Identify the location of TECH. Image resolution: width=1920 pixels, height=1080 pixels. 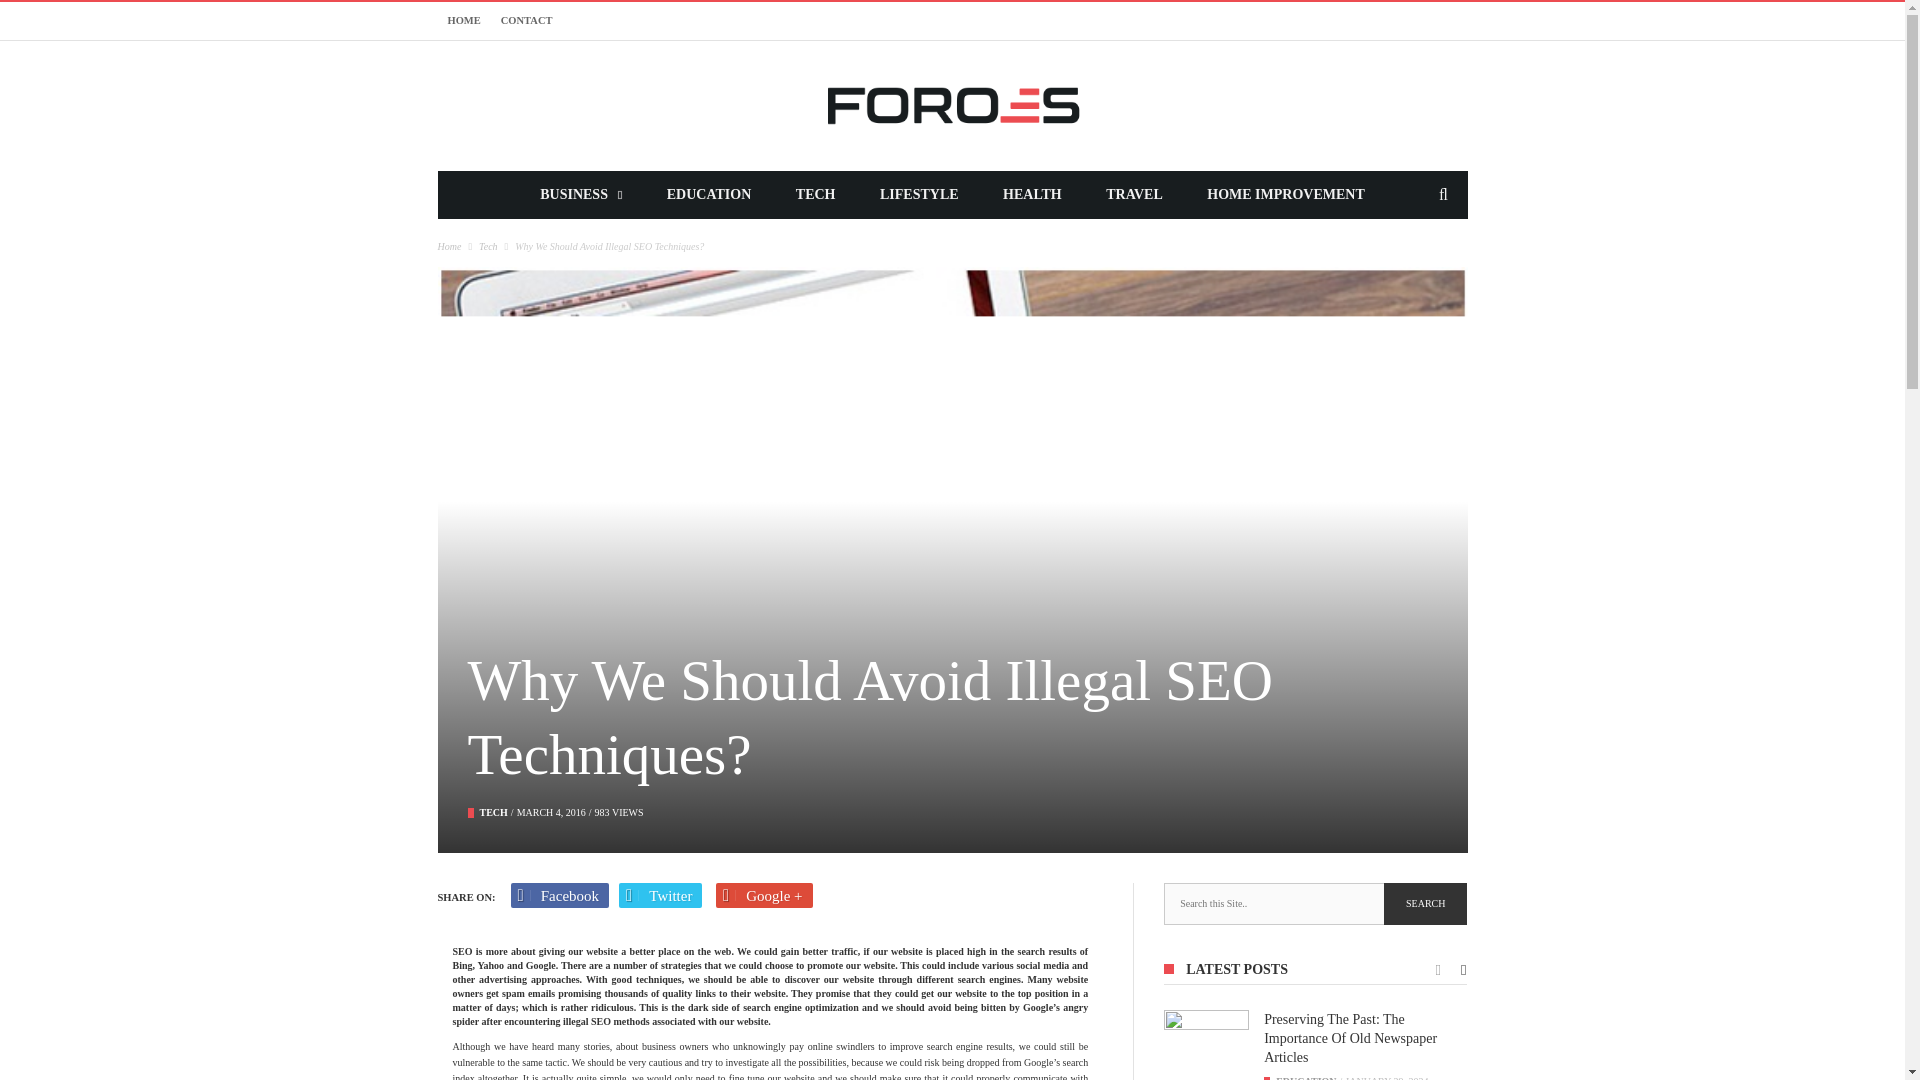
(494, 812).